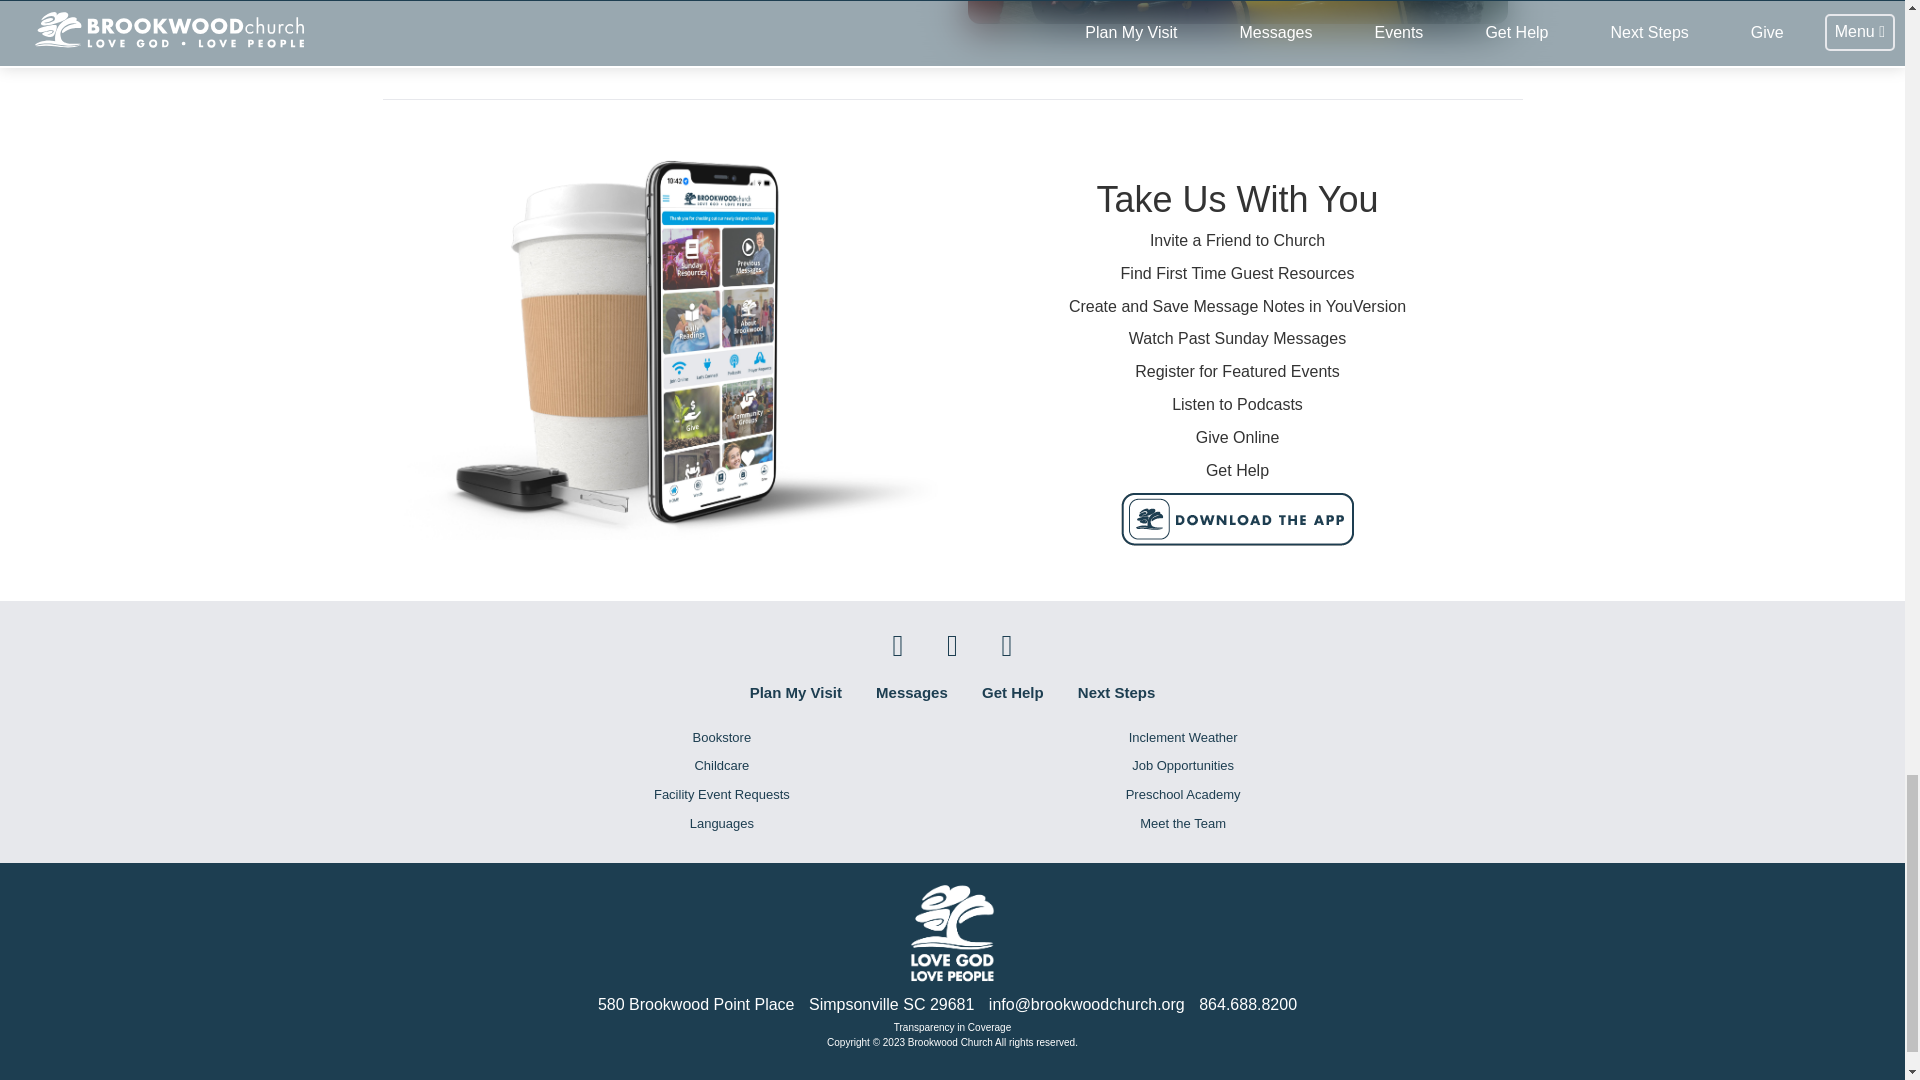 The image size is (1920, 1080). Describe the element at coordinates (796, 692) in the screenshot. I see `Plan My Visit` at that location.